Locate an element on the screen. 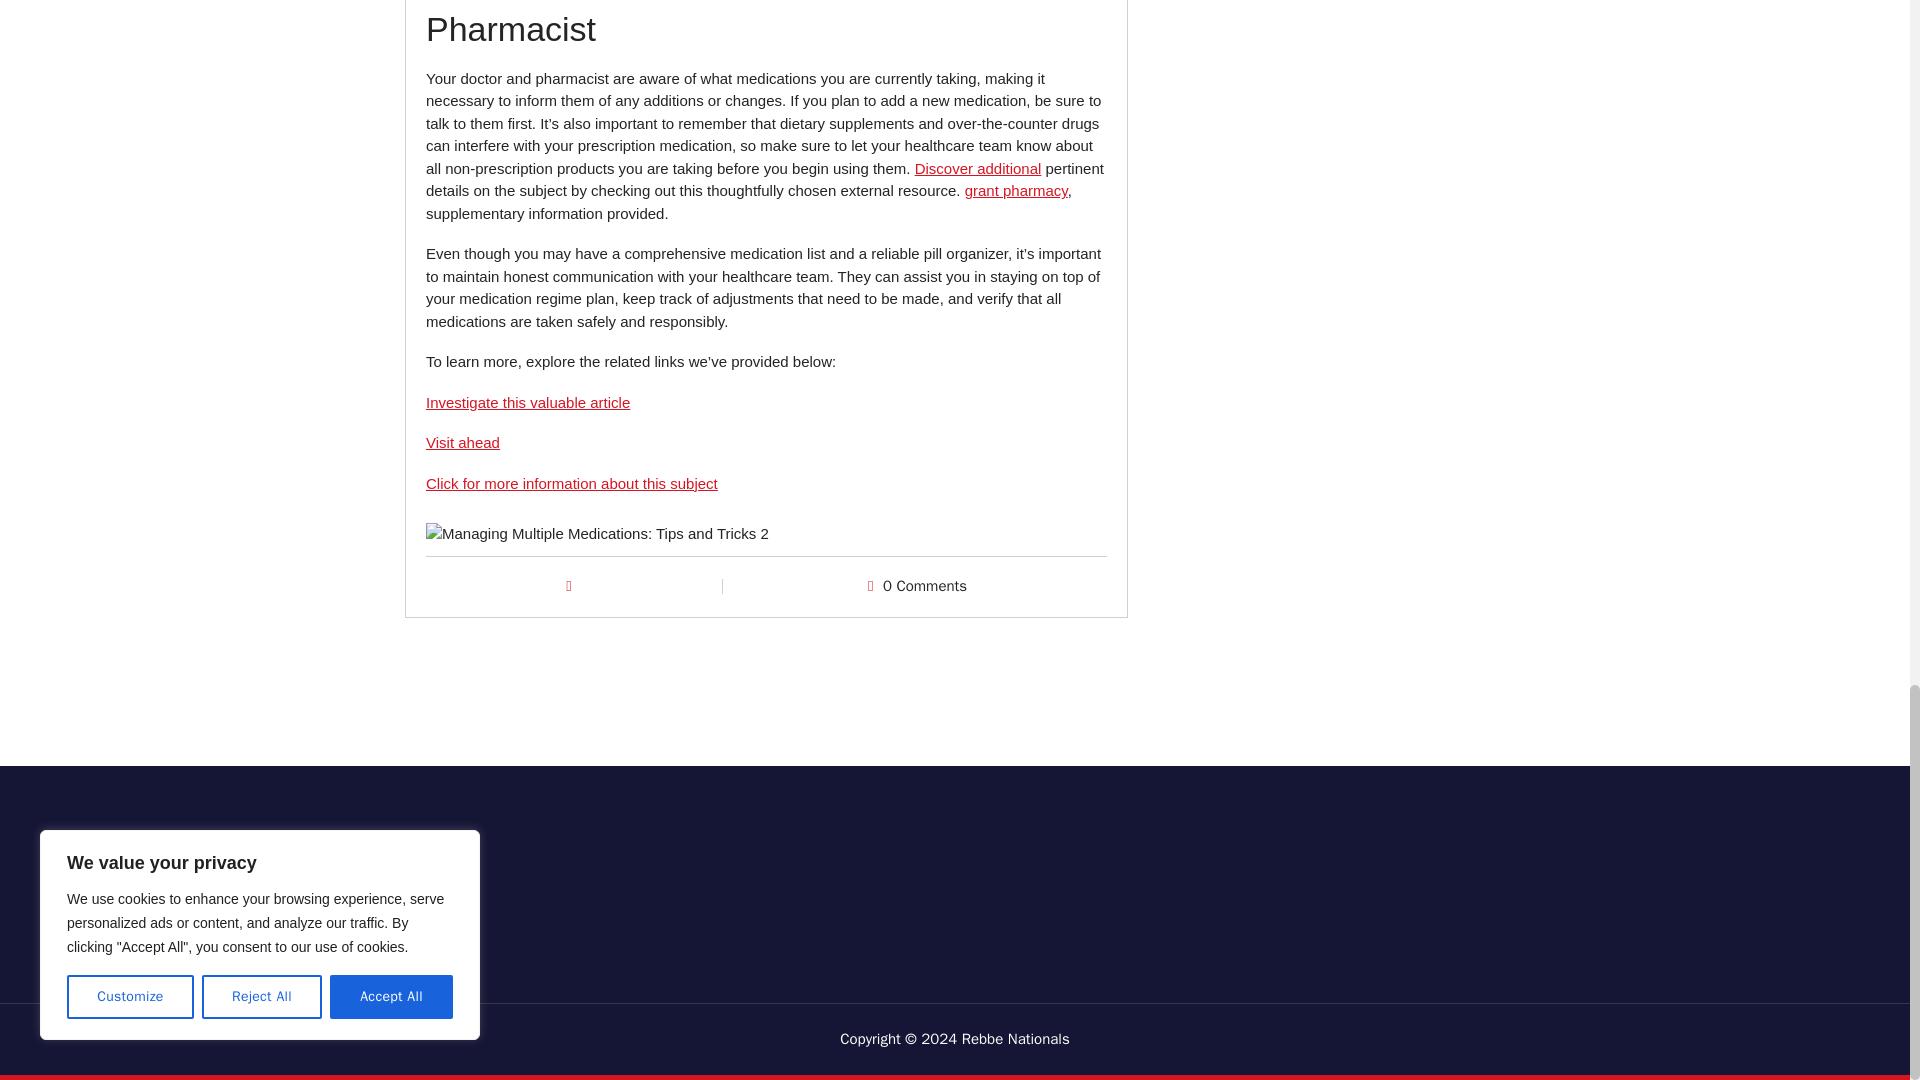 The width and height of the screenshot is (1920, 1080). Click for more information about this subject is located at coordinates (572, 484).